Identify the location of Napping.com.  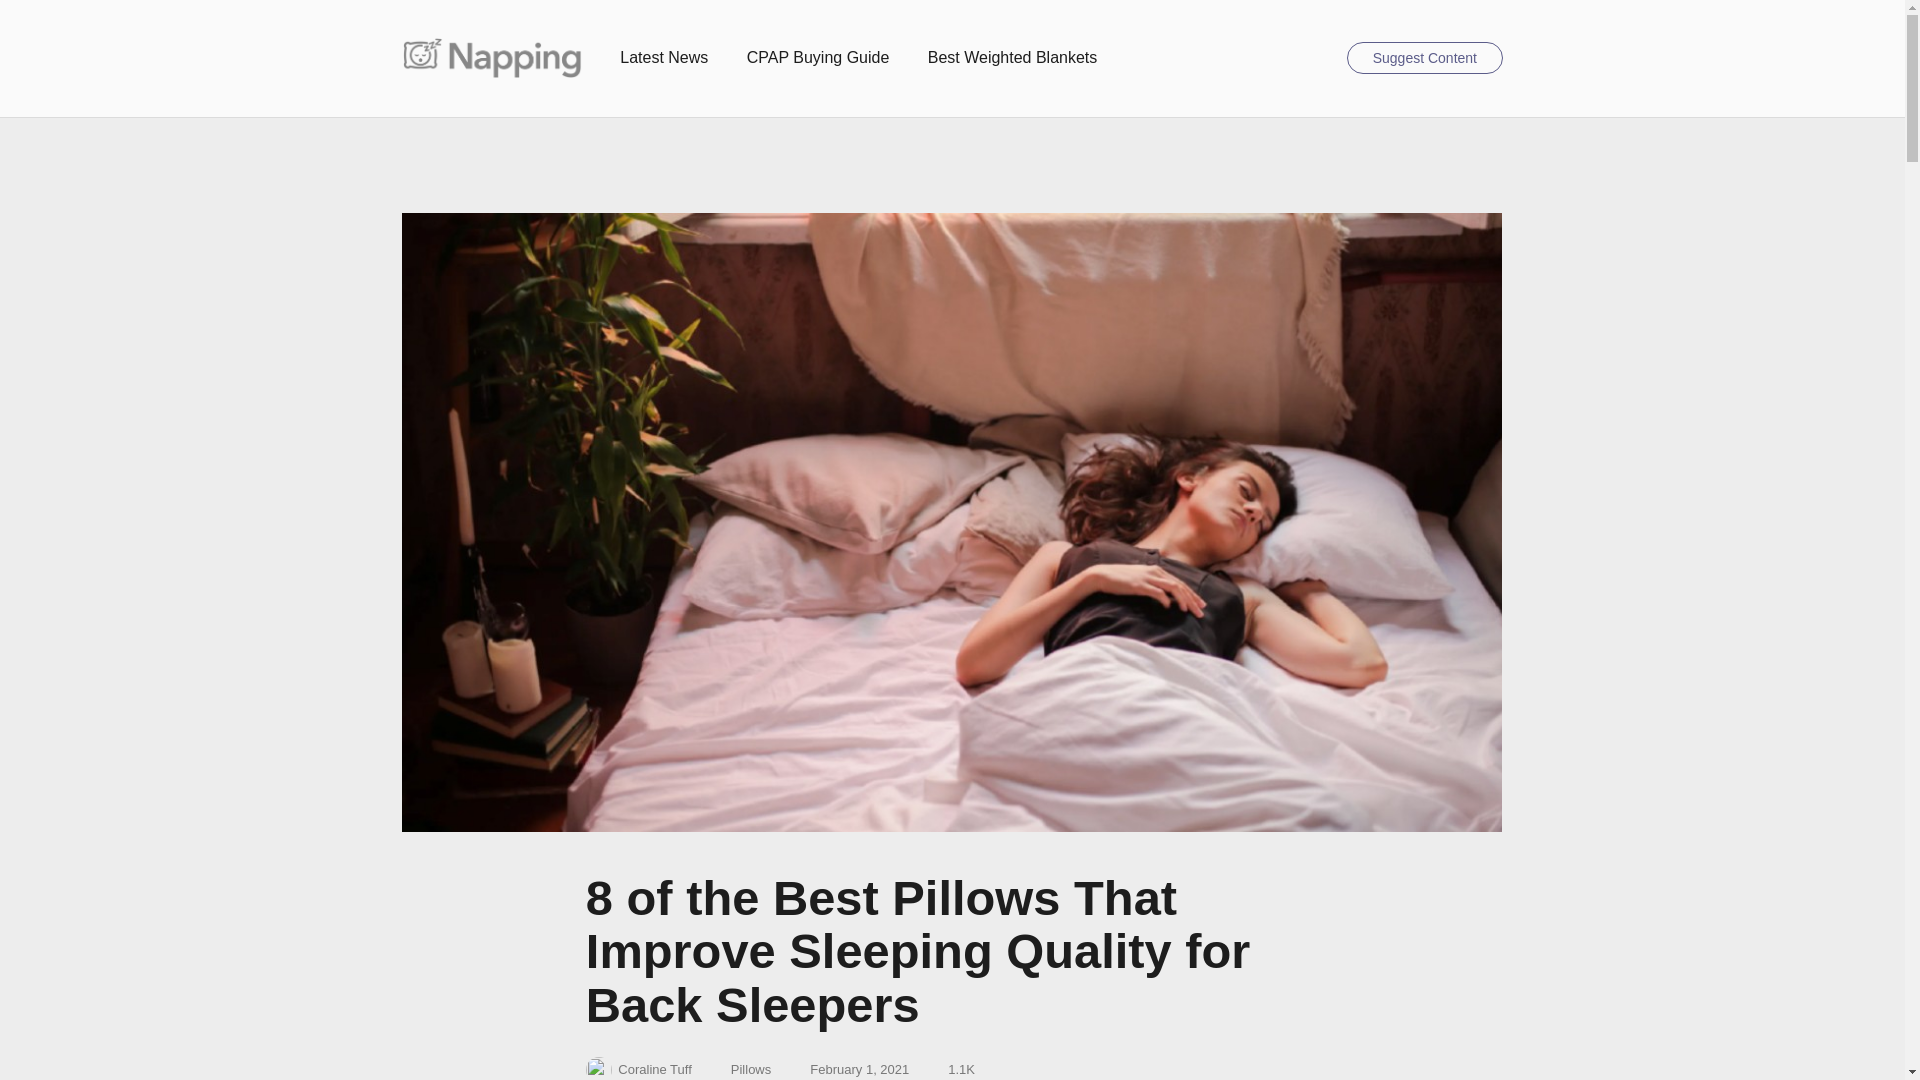
(491, 57).